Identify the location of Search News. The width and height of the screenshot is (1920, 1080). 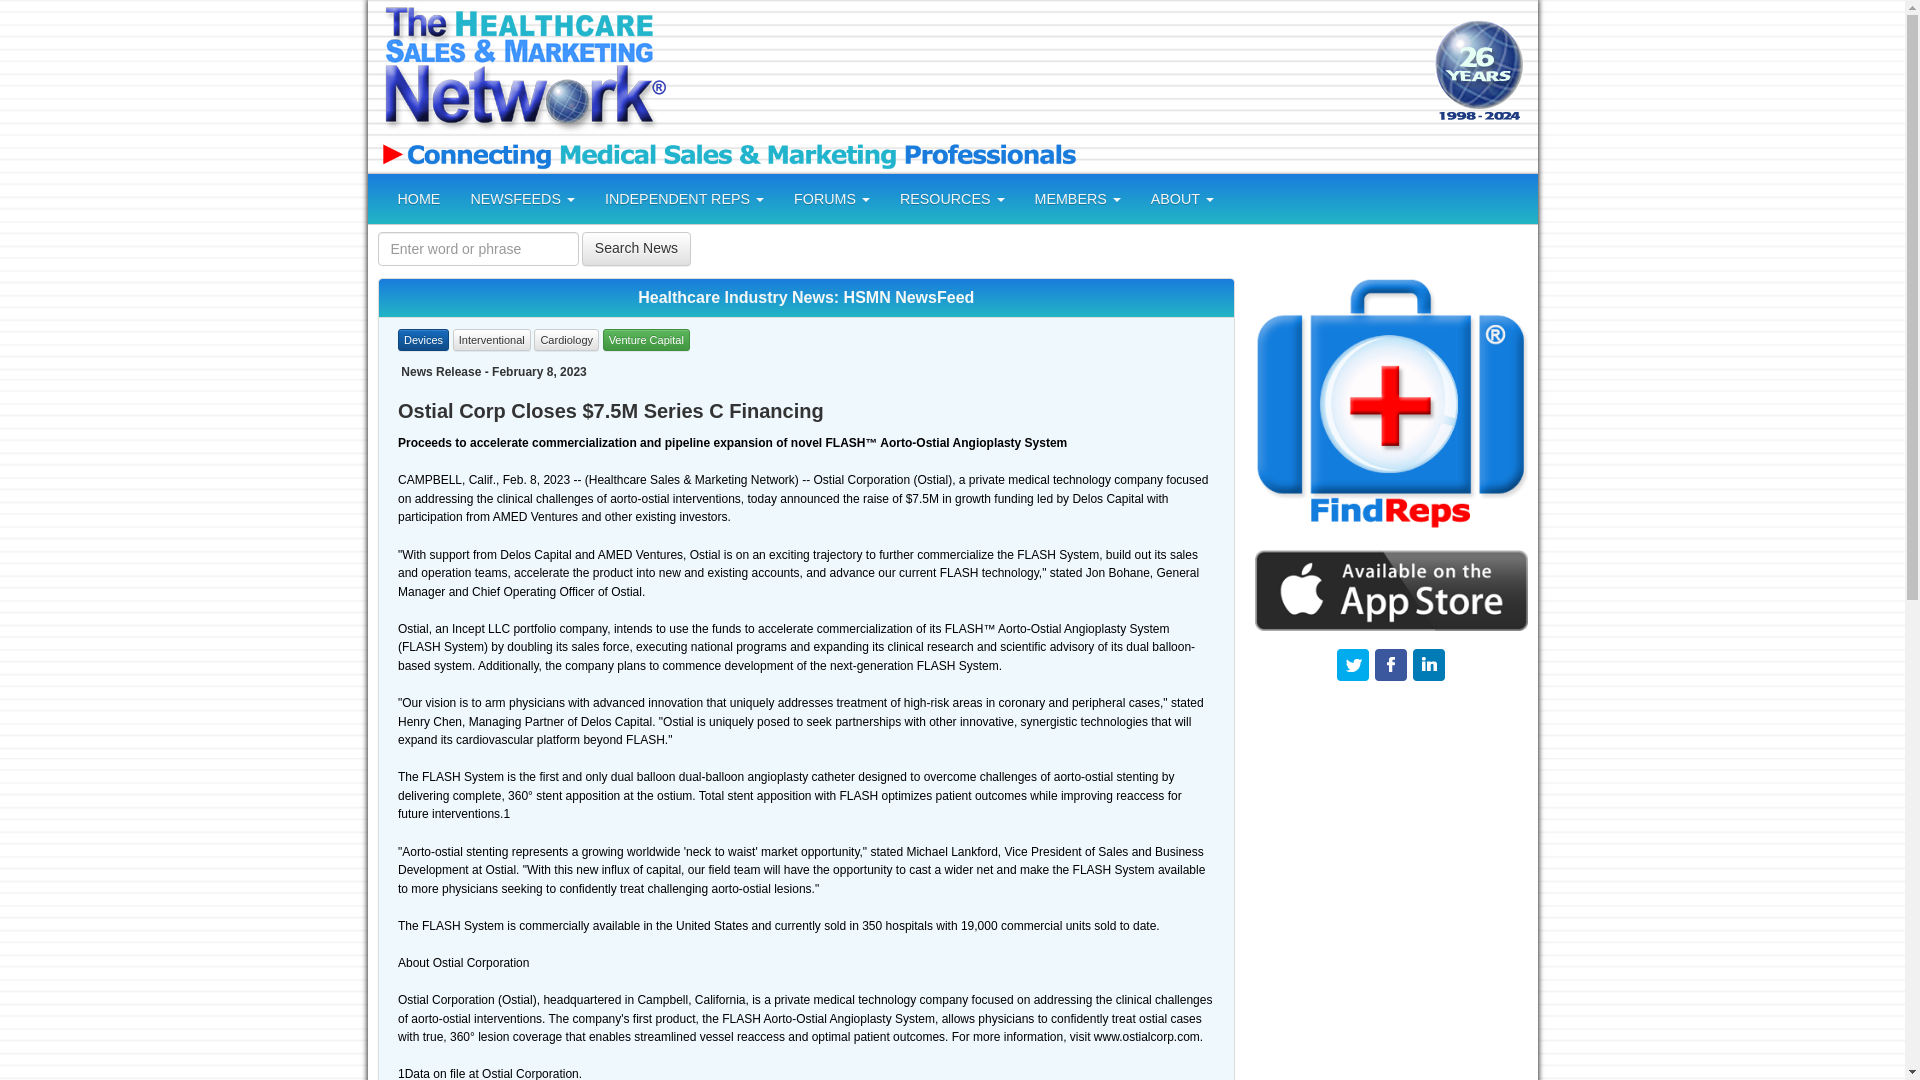
(636, 248).